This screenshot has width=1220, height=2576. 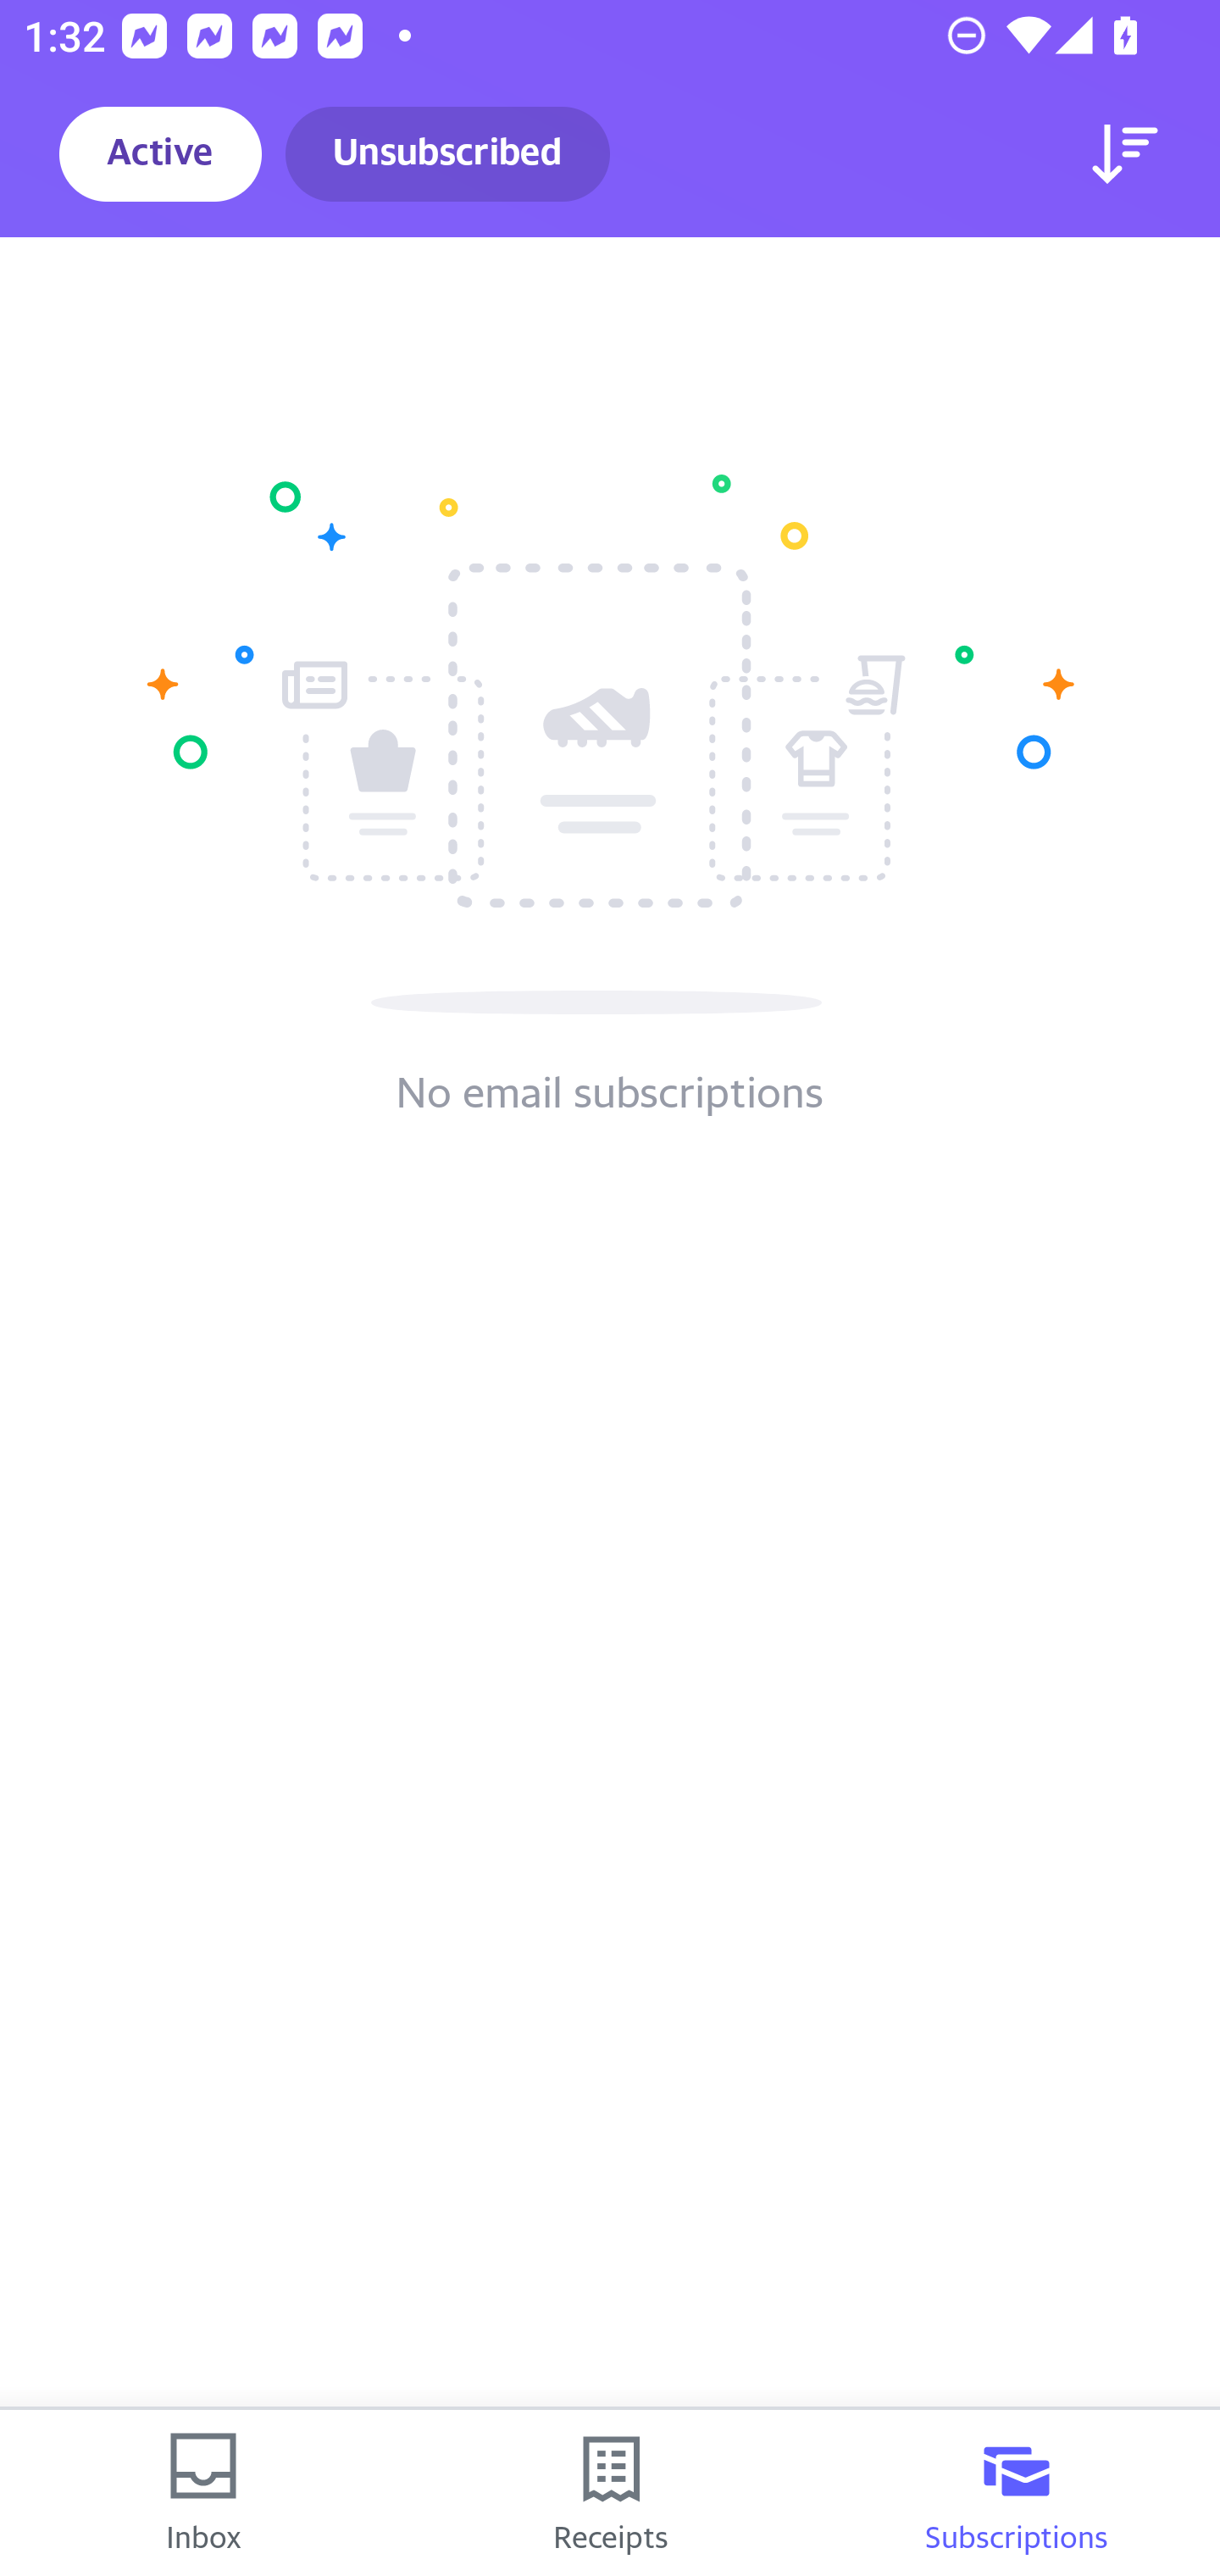 I want to click on Unsubscribed, so click(x=447, y=154).